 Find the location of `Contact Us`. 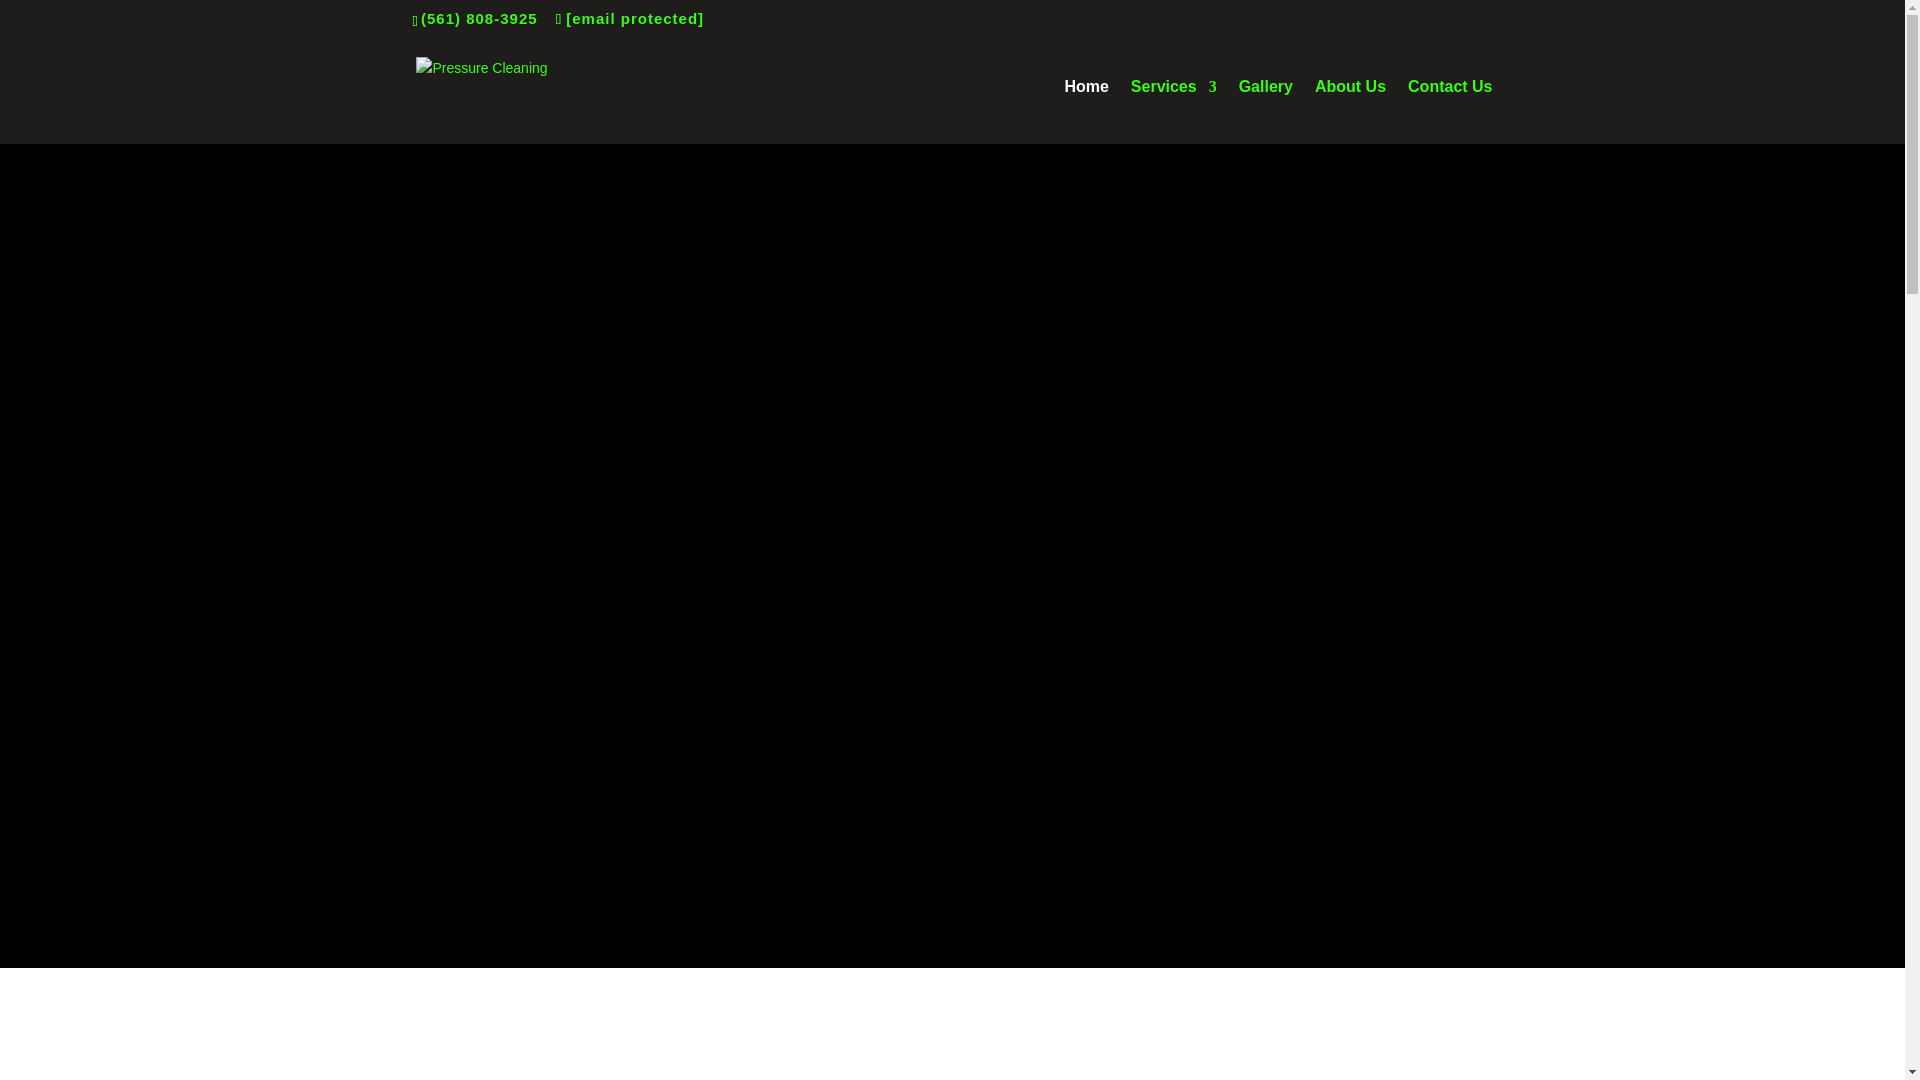

Contact Us is located at coordinates (1449, 111).